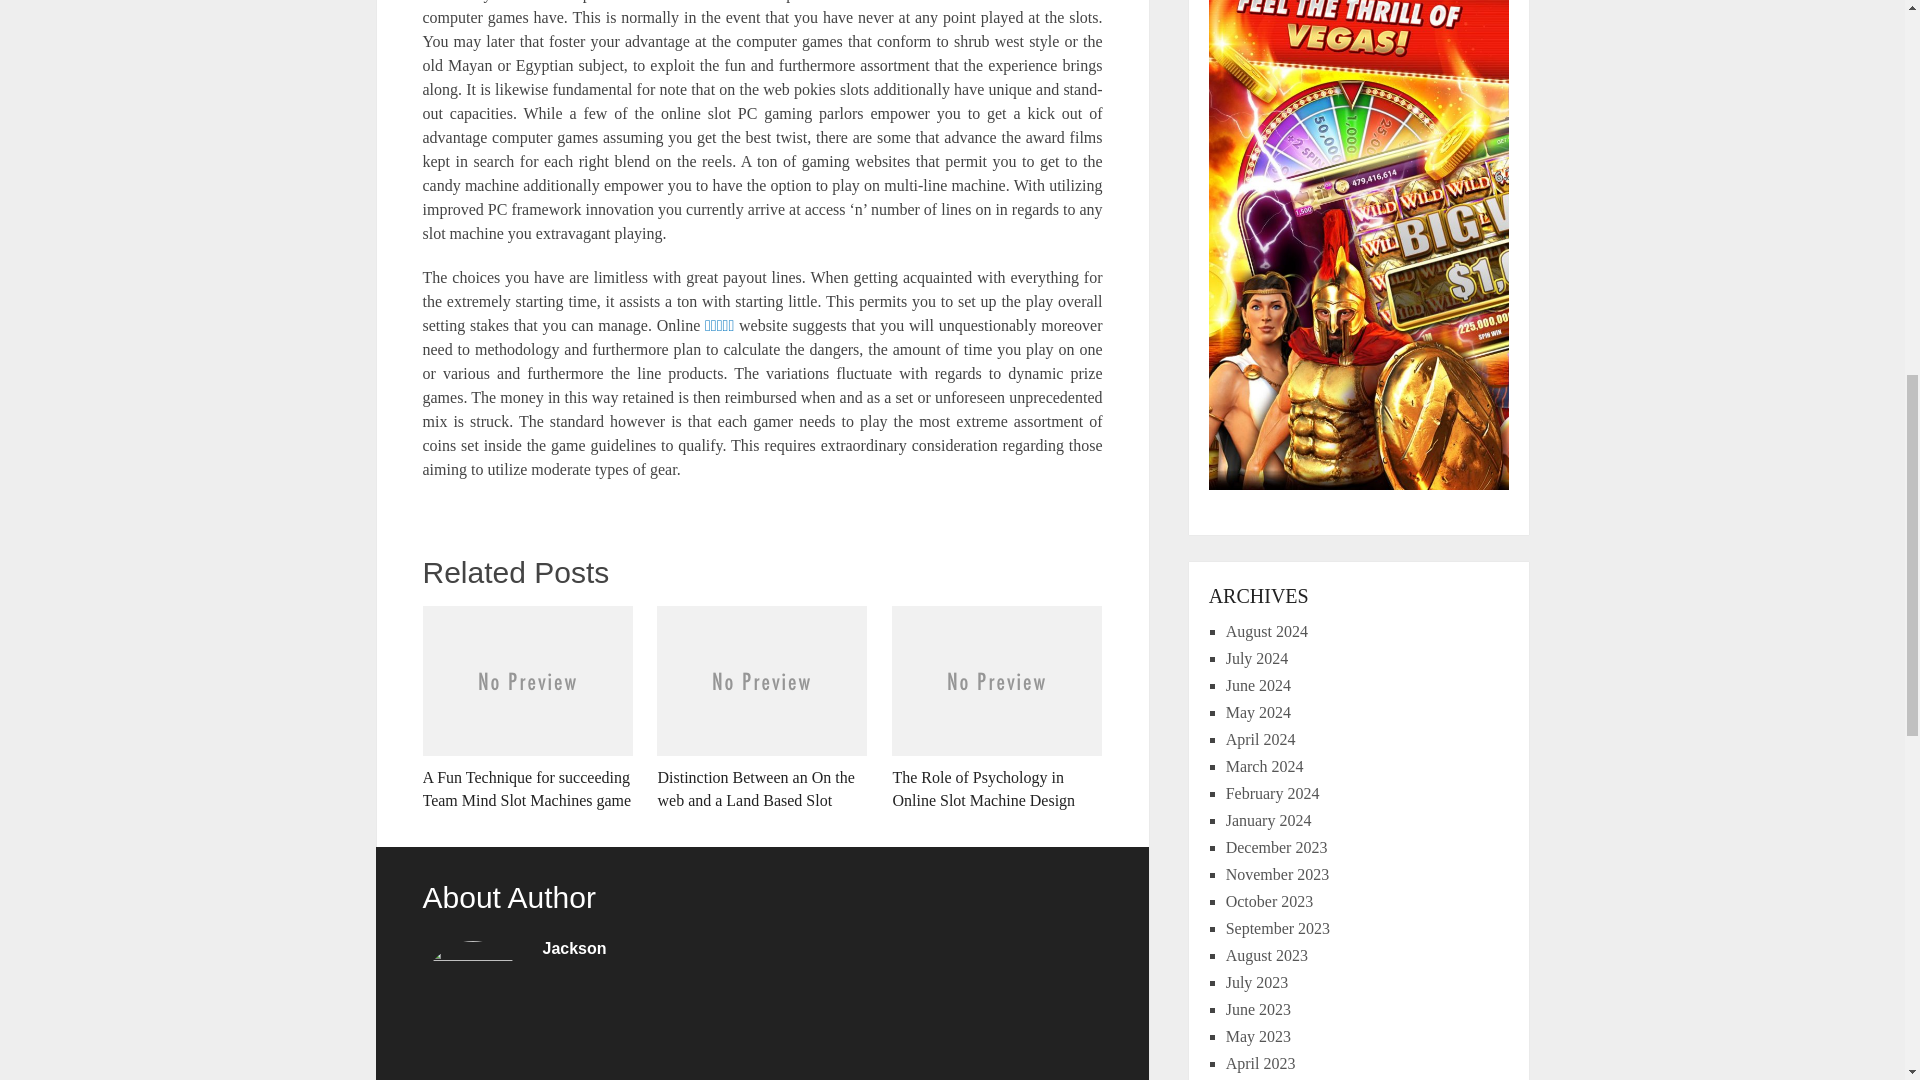 The width and height of the screenshot is (1920, 1080). I want to click on August 2023, so click(1266, 956).